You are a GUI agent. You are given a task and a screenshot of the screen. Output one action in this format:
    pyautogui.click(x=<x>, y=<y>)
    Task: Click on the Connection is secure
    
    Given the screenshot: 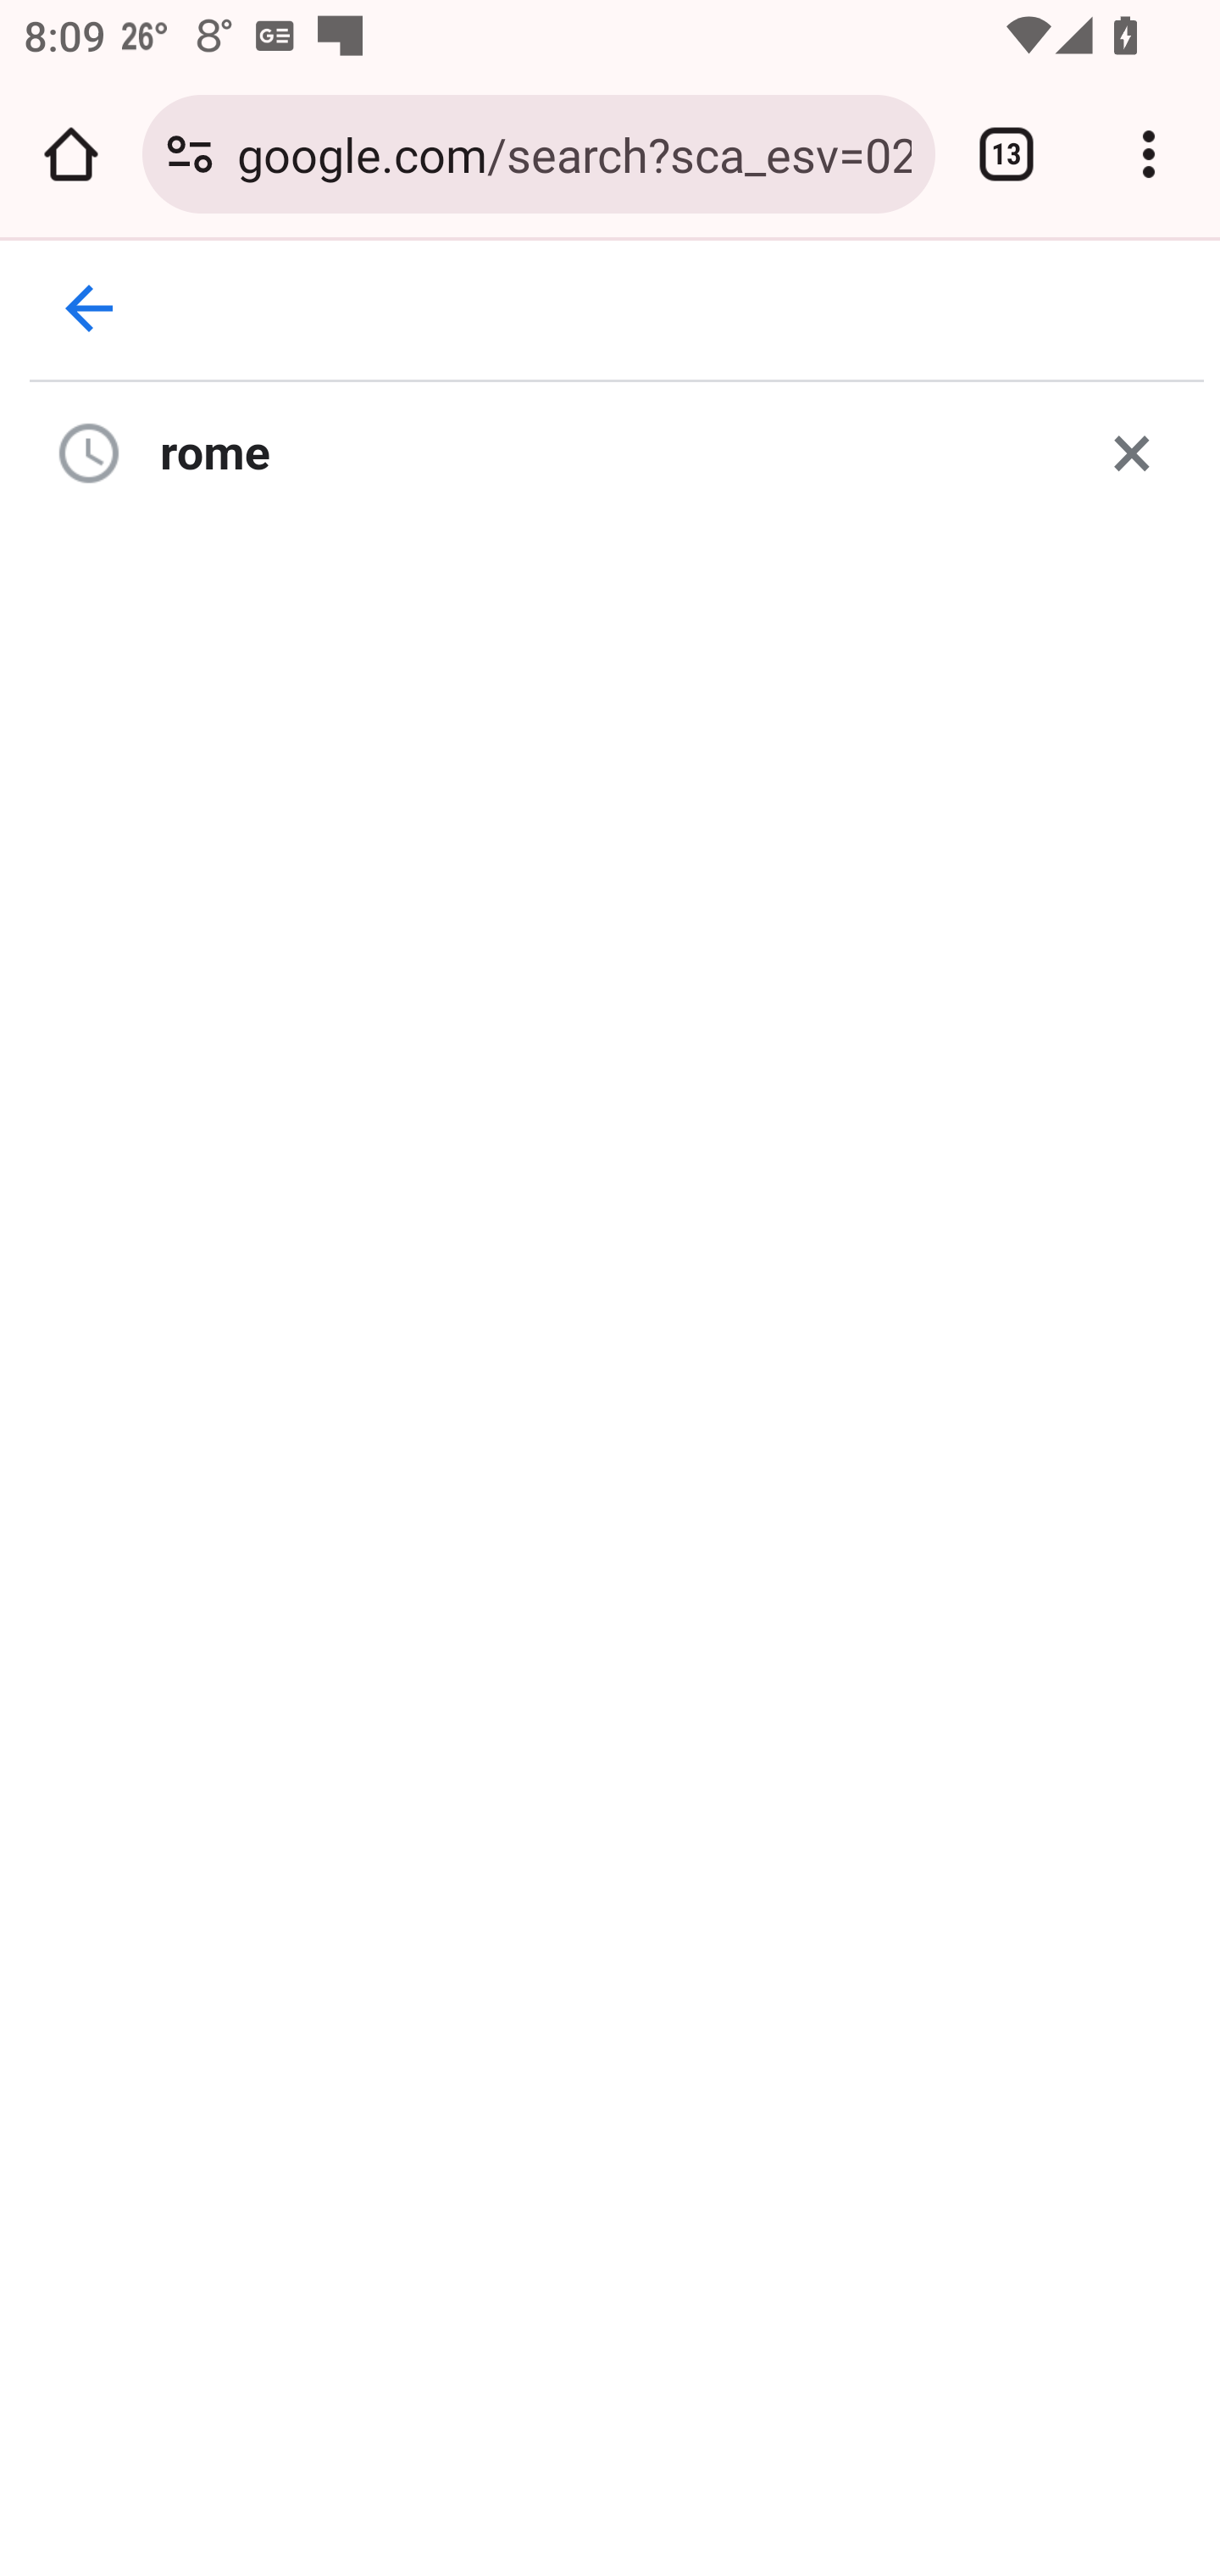 What is the action you would take?
    pyautogui.click(x=190, y=154)
    